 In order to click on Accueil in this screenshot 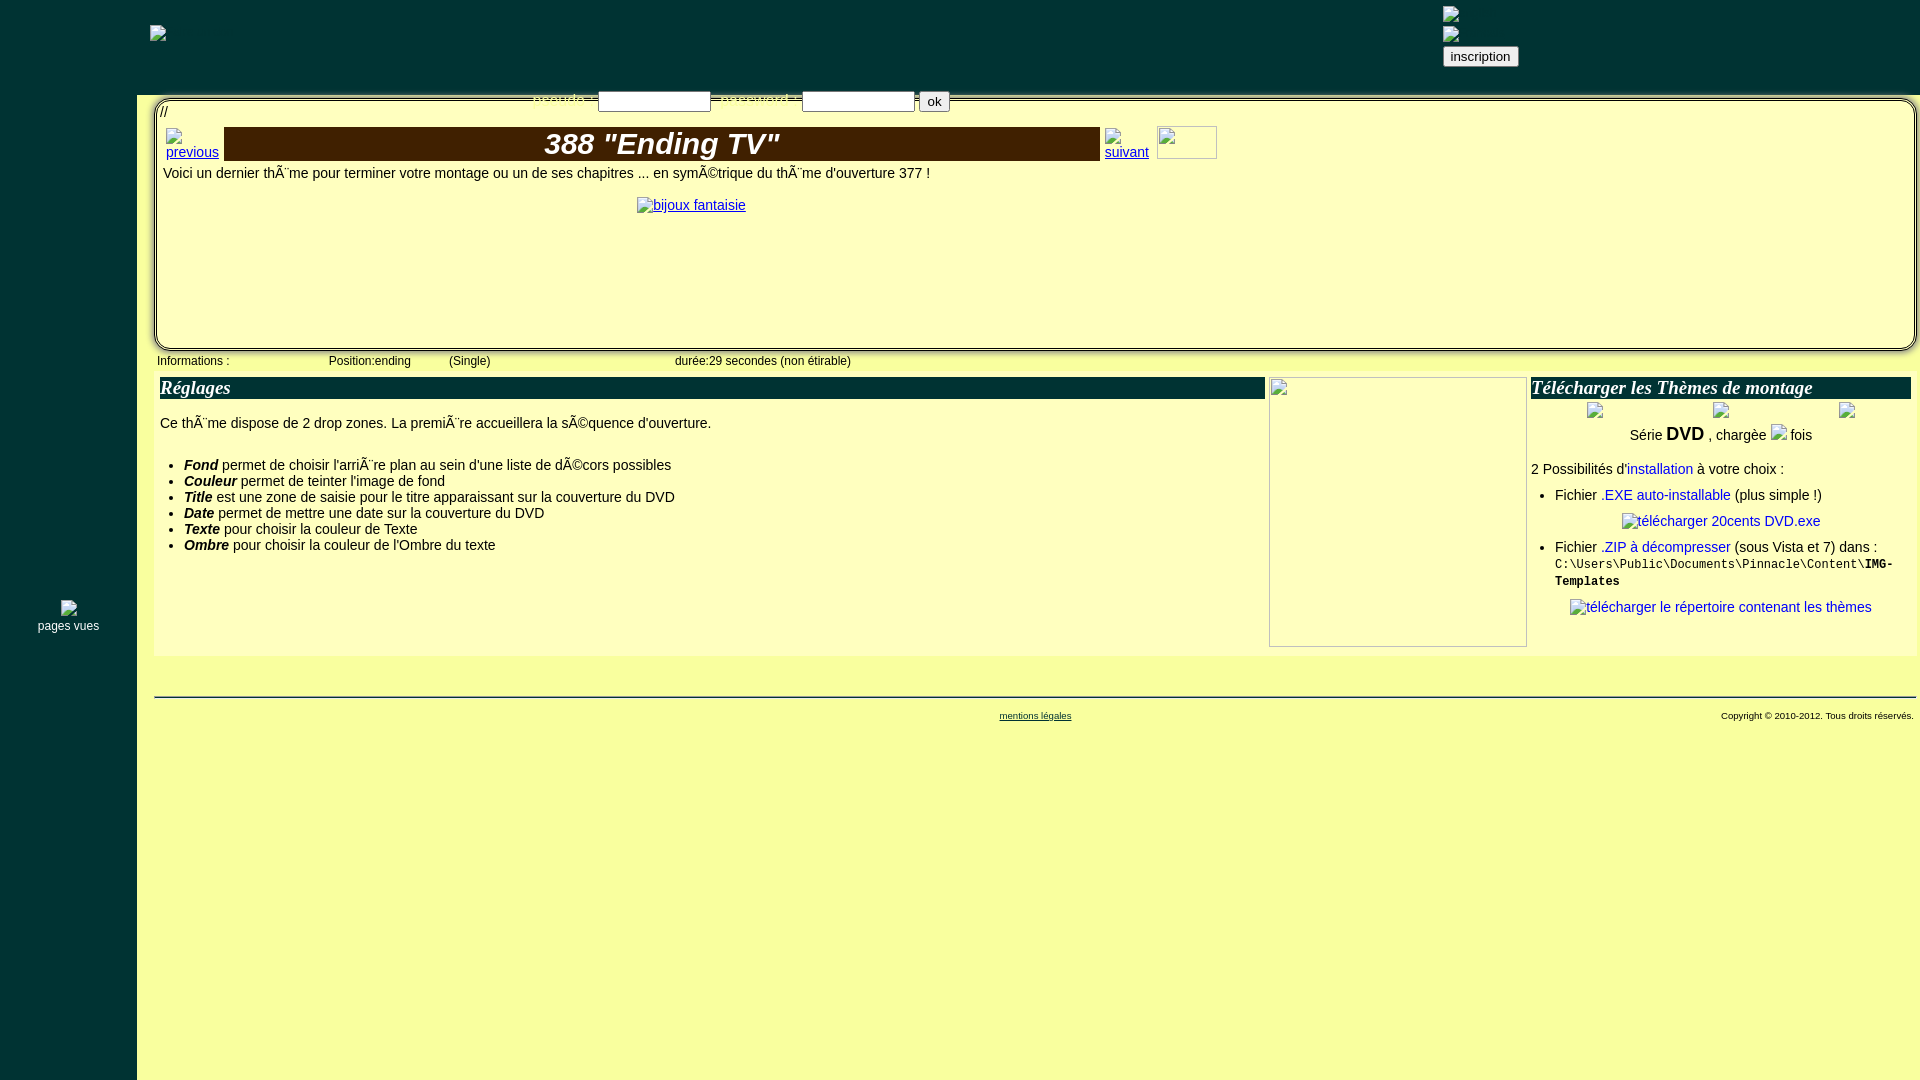, I will do `click(70, 106)`.